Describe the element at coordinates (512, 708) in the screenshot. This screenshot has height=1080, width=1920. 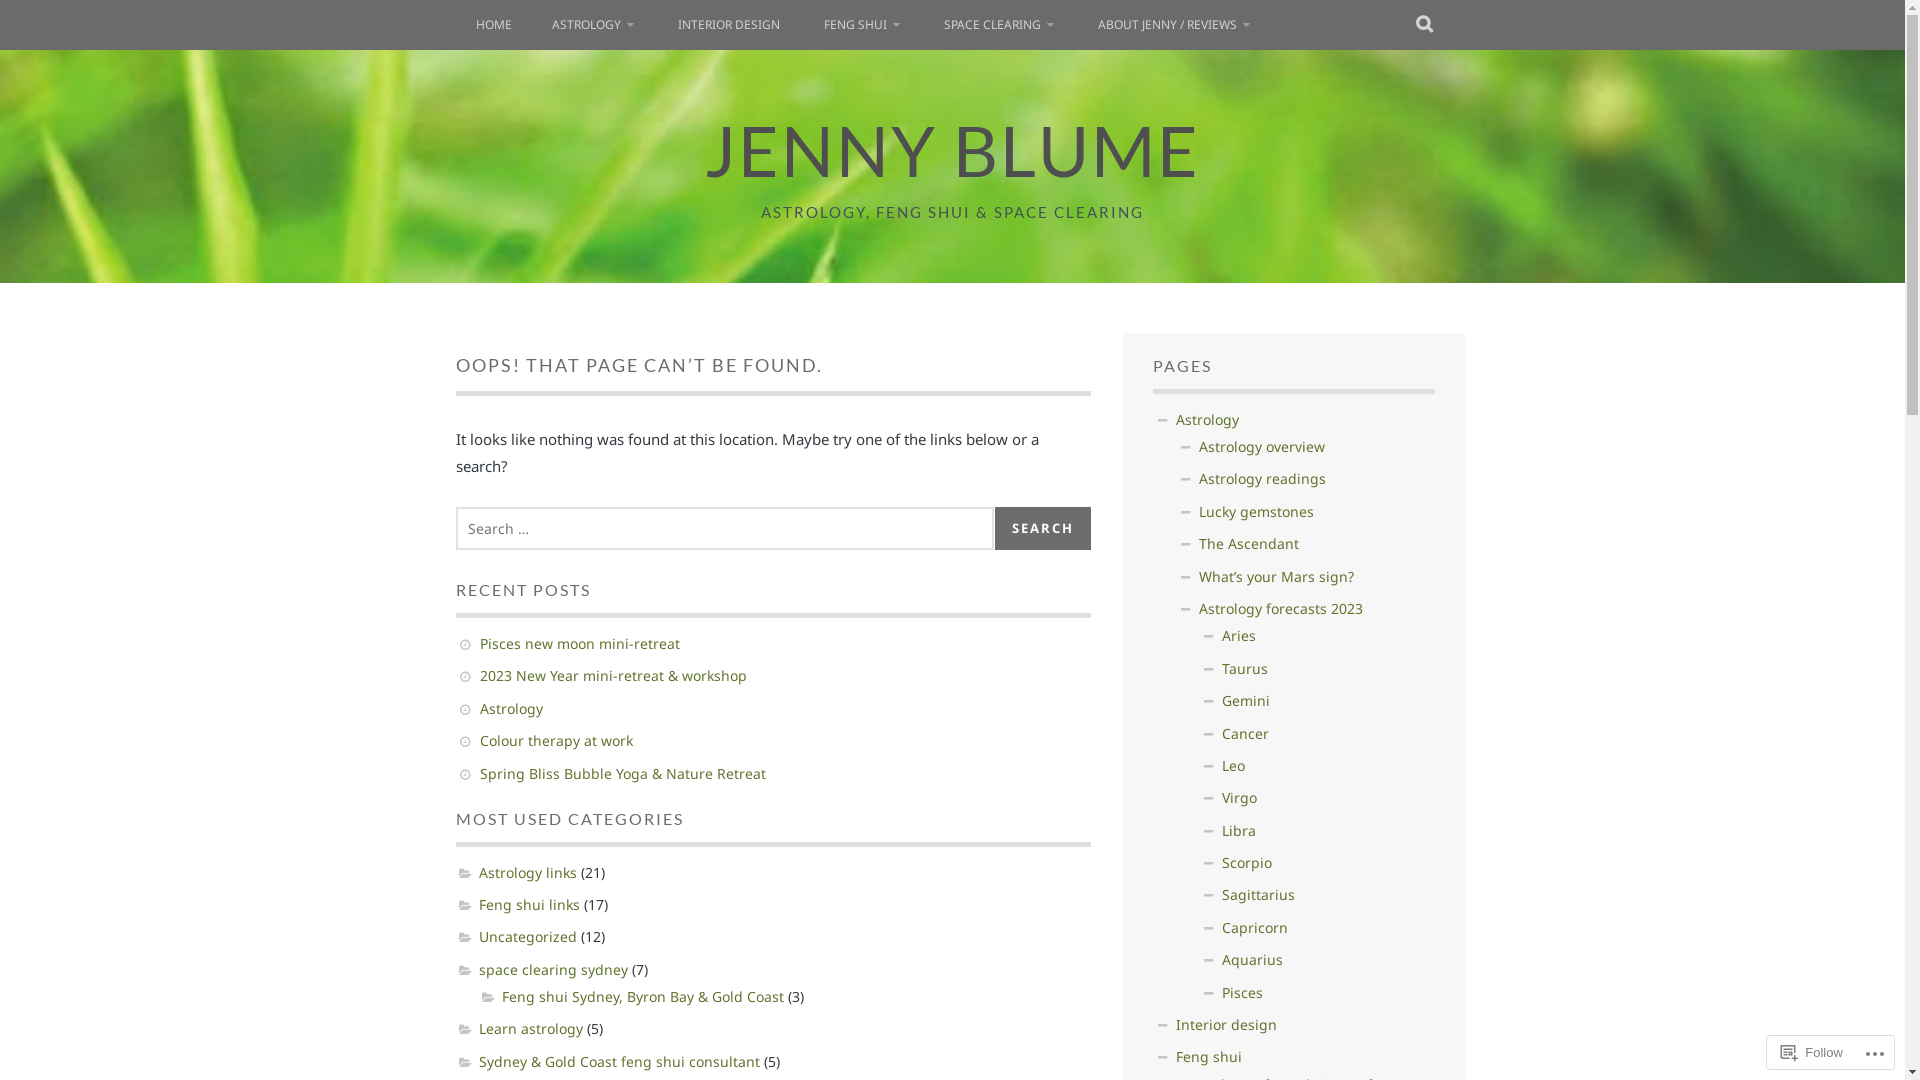
I see `Astrology` at that location.